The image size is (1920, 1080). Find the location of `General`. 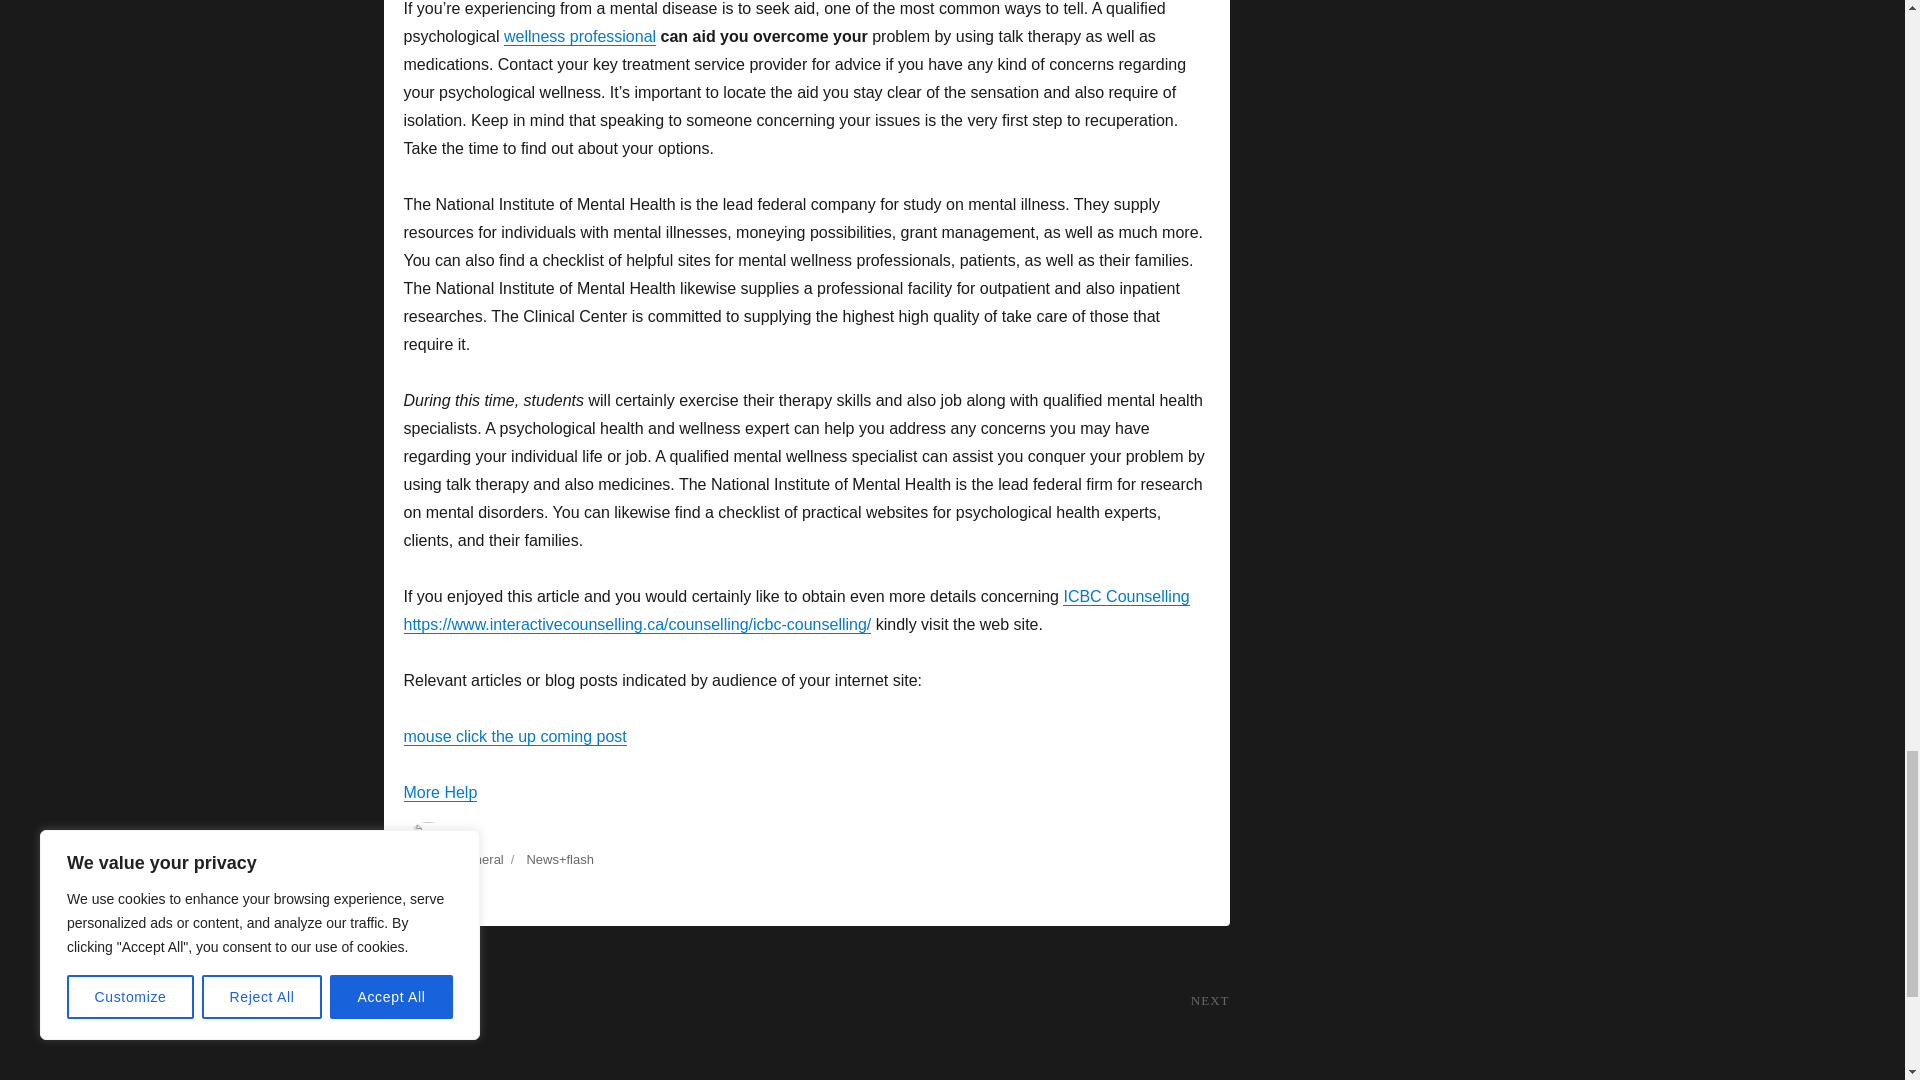

General is located at coordinates (515, 736).